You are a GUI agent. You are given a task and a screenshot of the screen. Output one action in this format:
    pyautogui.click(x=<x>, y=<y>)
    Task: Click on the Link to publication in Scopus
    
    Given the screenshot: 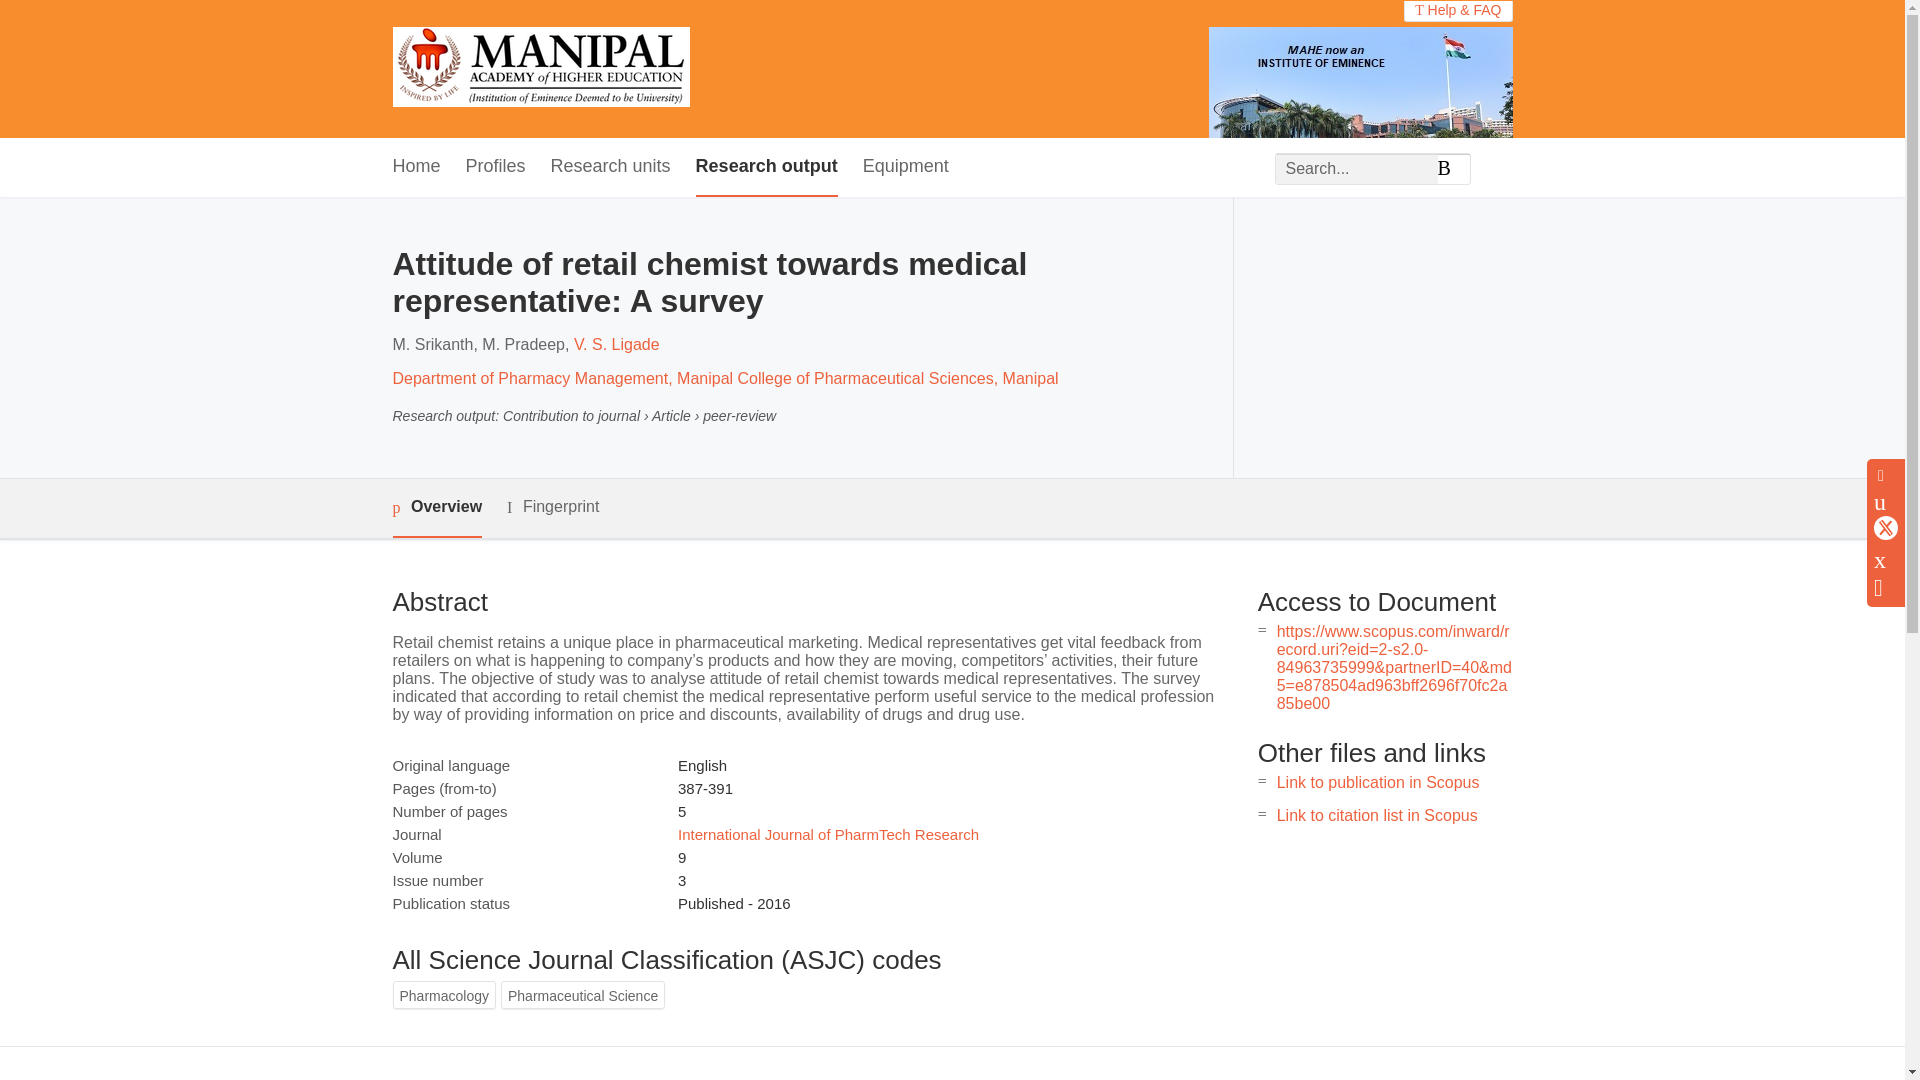 What is the action you would take?
    pyautogui.click(x=1378, y=782)
    